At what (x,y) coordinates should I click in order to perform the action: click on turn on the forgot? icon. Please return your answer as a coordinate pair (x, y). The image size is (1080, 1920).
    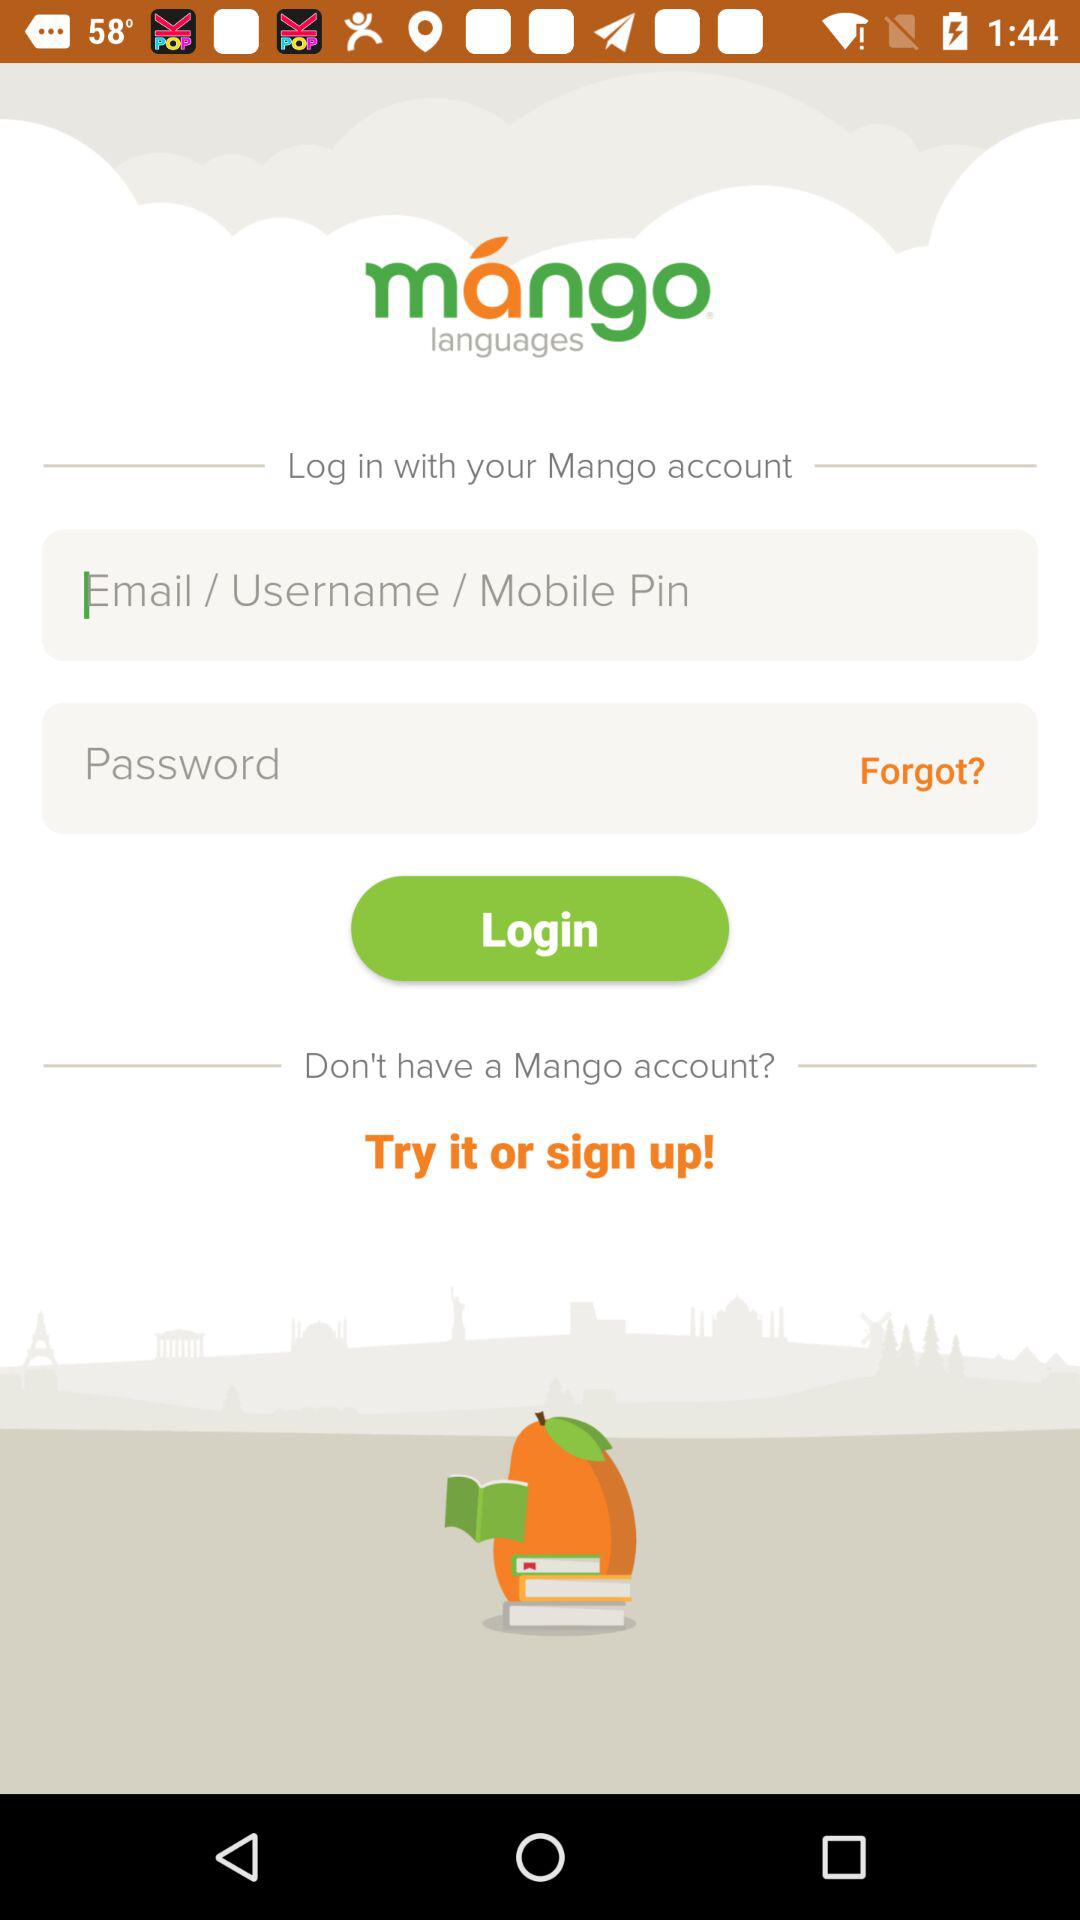
    Looking at the image, I should click on (922, 768).